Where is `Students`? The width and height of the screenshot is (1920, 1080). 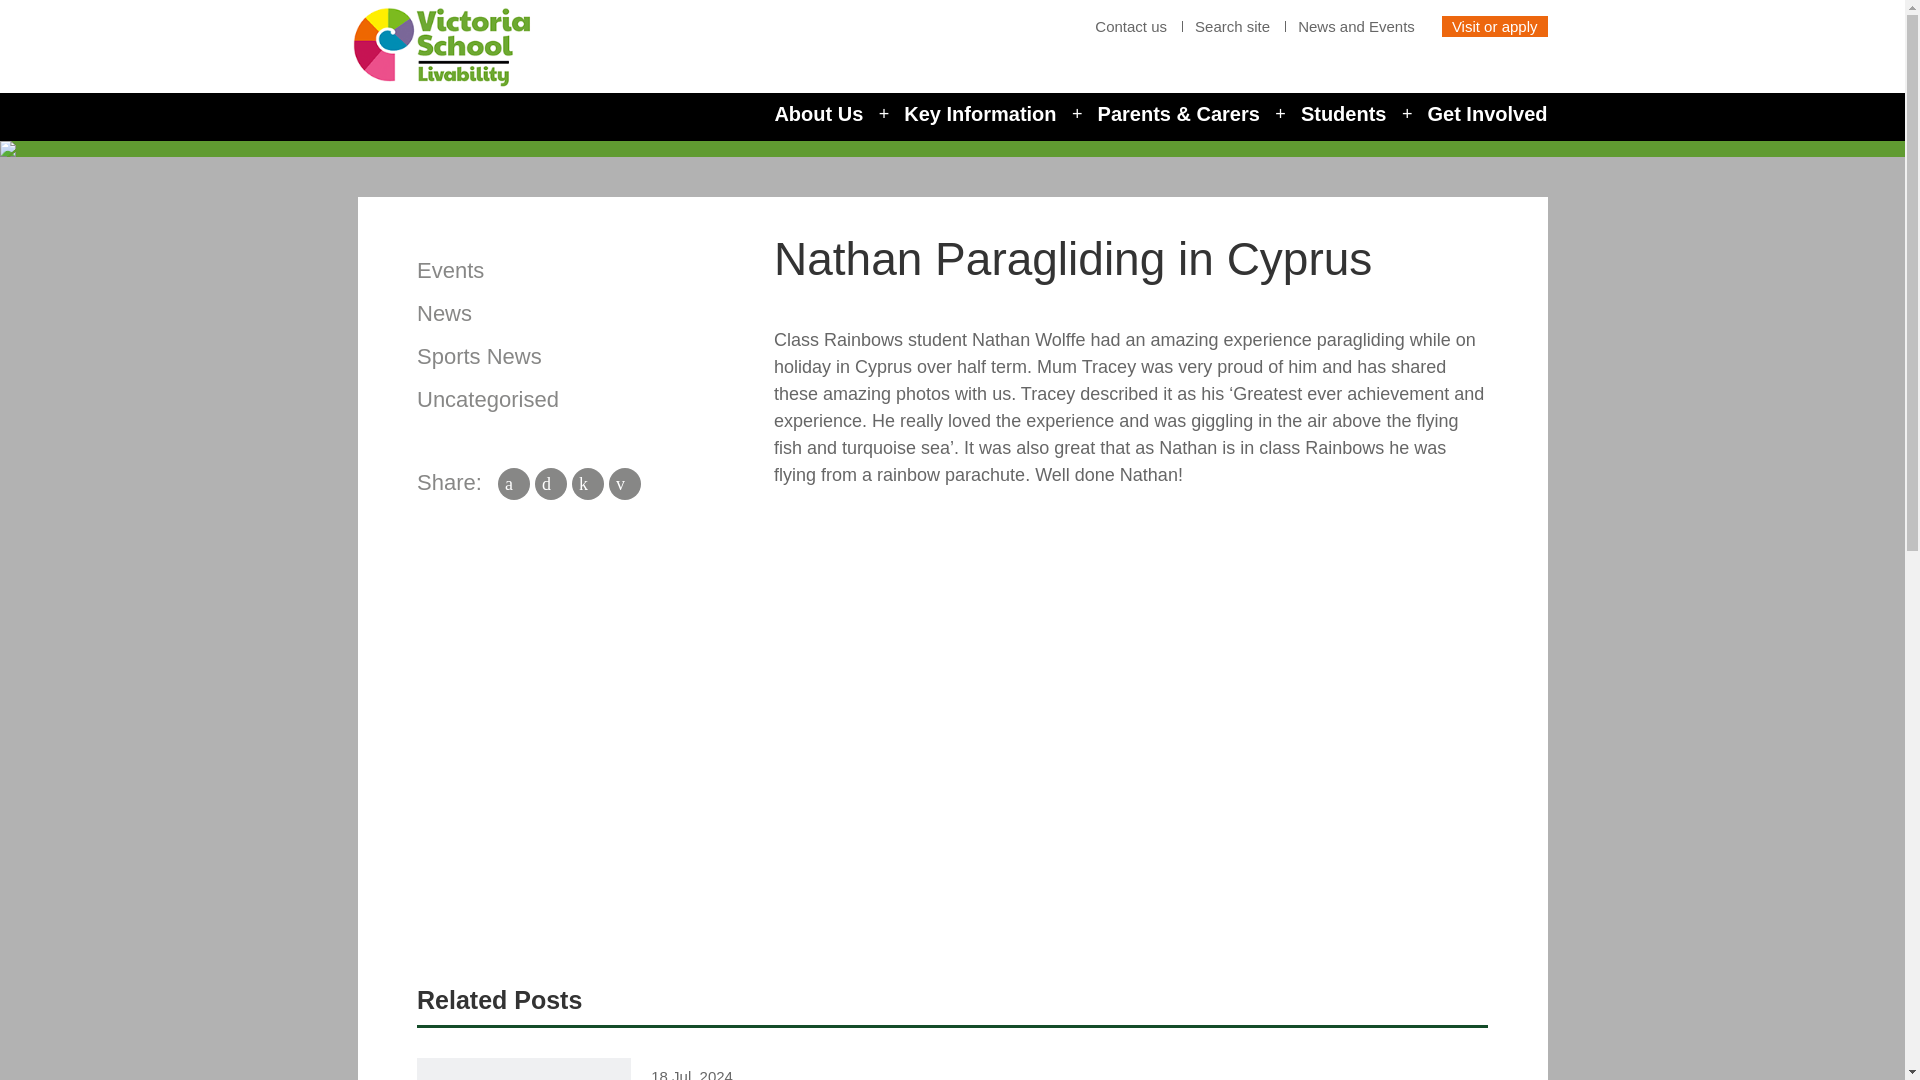
Students is located at coordinates (1344, 114).